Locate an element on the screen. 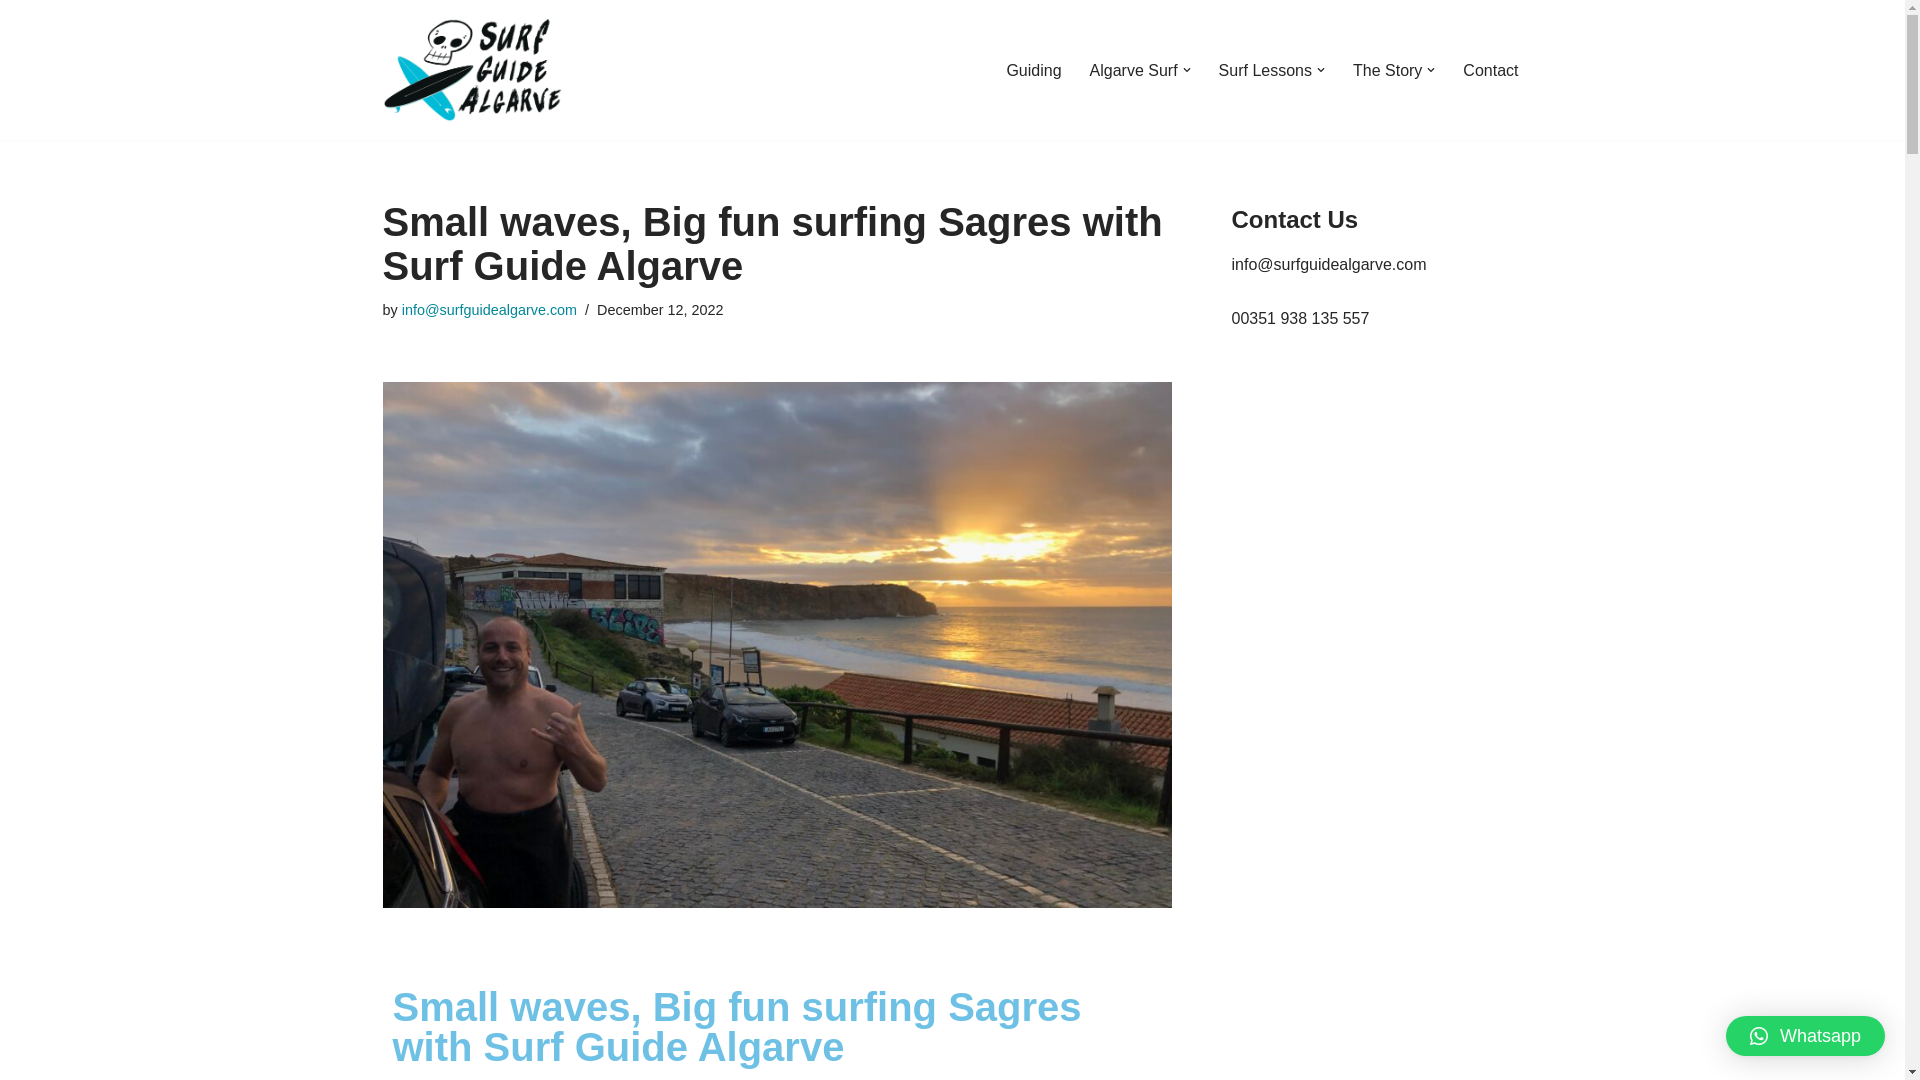 This screenshot has width=1920, height=1080. Contact is located at coordinates (1490, 70).